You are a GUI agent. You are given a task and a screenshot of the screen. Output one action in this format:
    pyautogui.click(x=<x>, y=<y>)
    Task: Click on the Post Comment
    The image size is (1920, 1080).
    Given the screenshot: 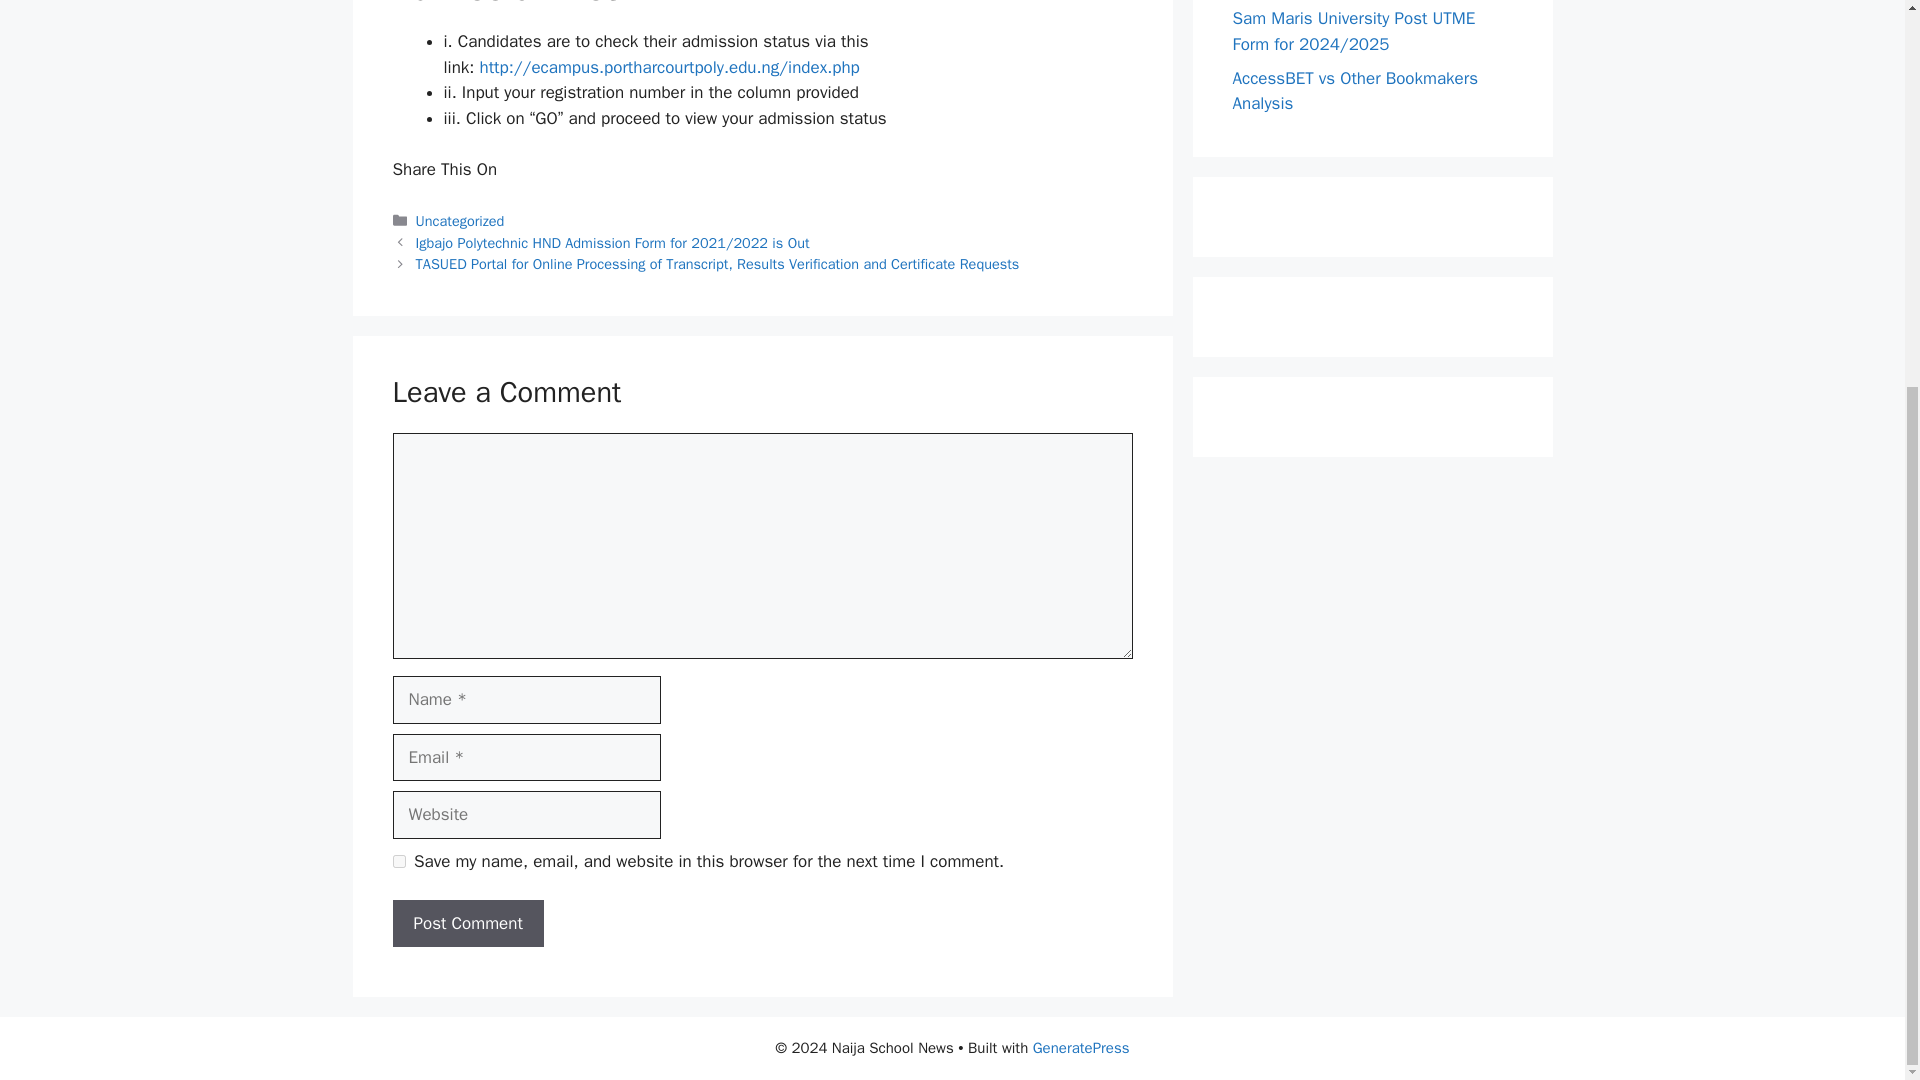 What is the action you would take?
    pyautogui.click(x=467, y=924)
    